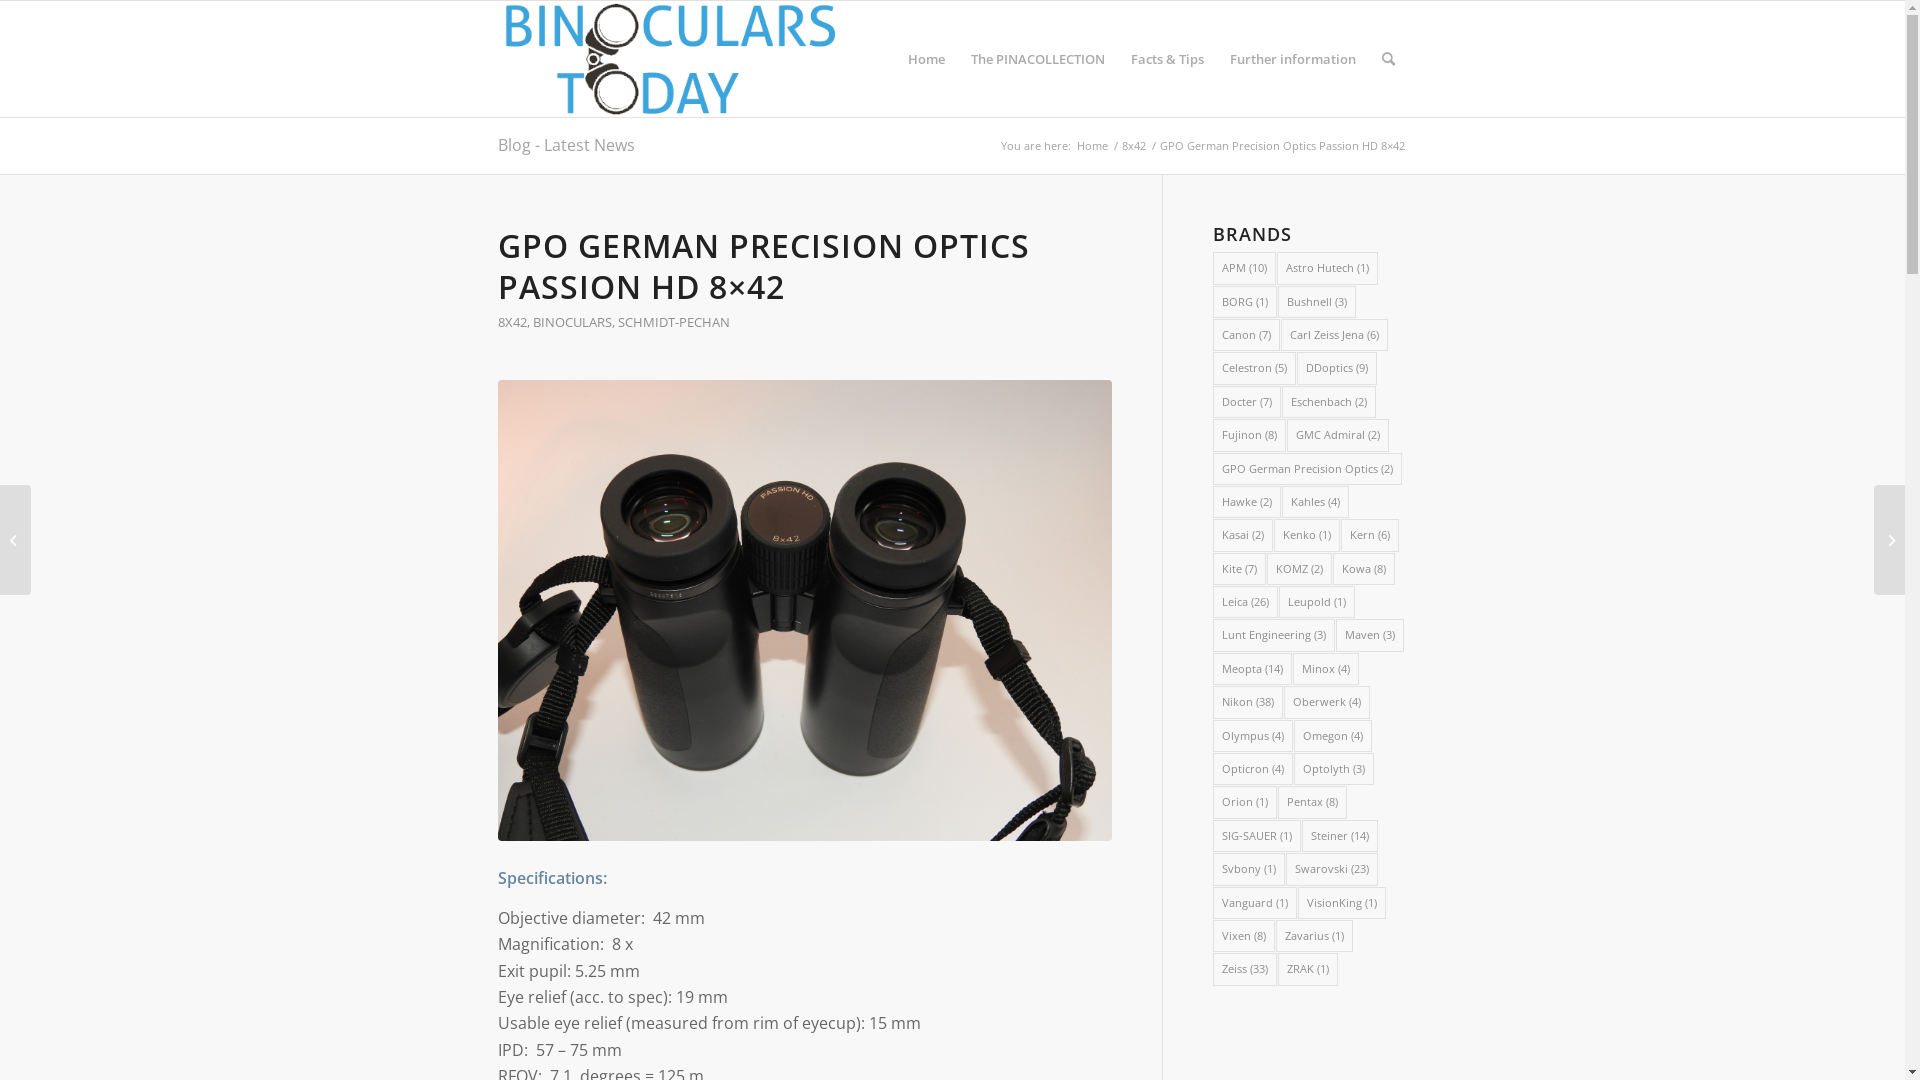 Image resolution: width=1920 pixels, height=1080 pixels. Describe the element at coordinates (1326, 669) in the screenshot. I see `Minox (4)` at that location.